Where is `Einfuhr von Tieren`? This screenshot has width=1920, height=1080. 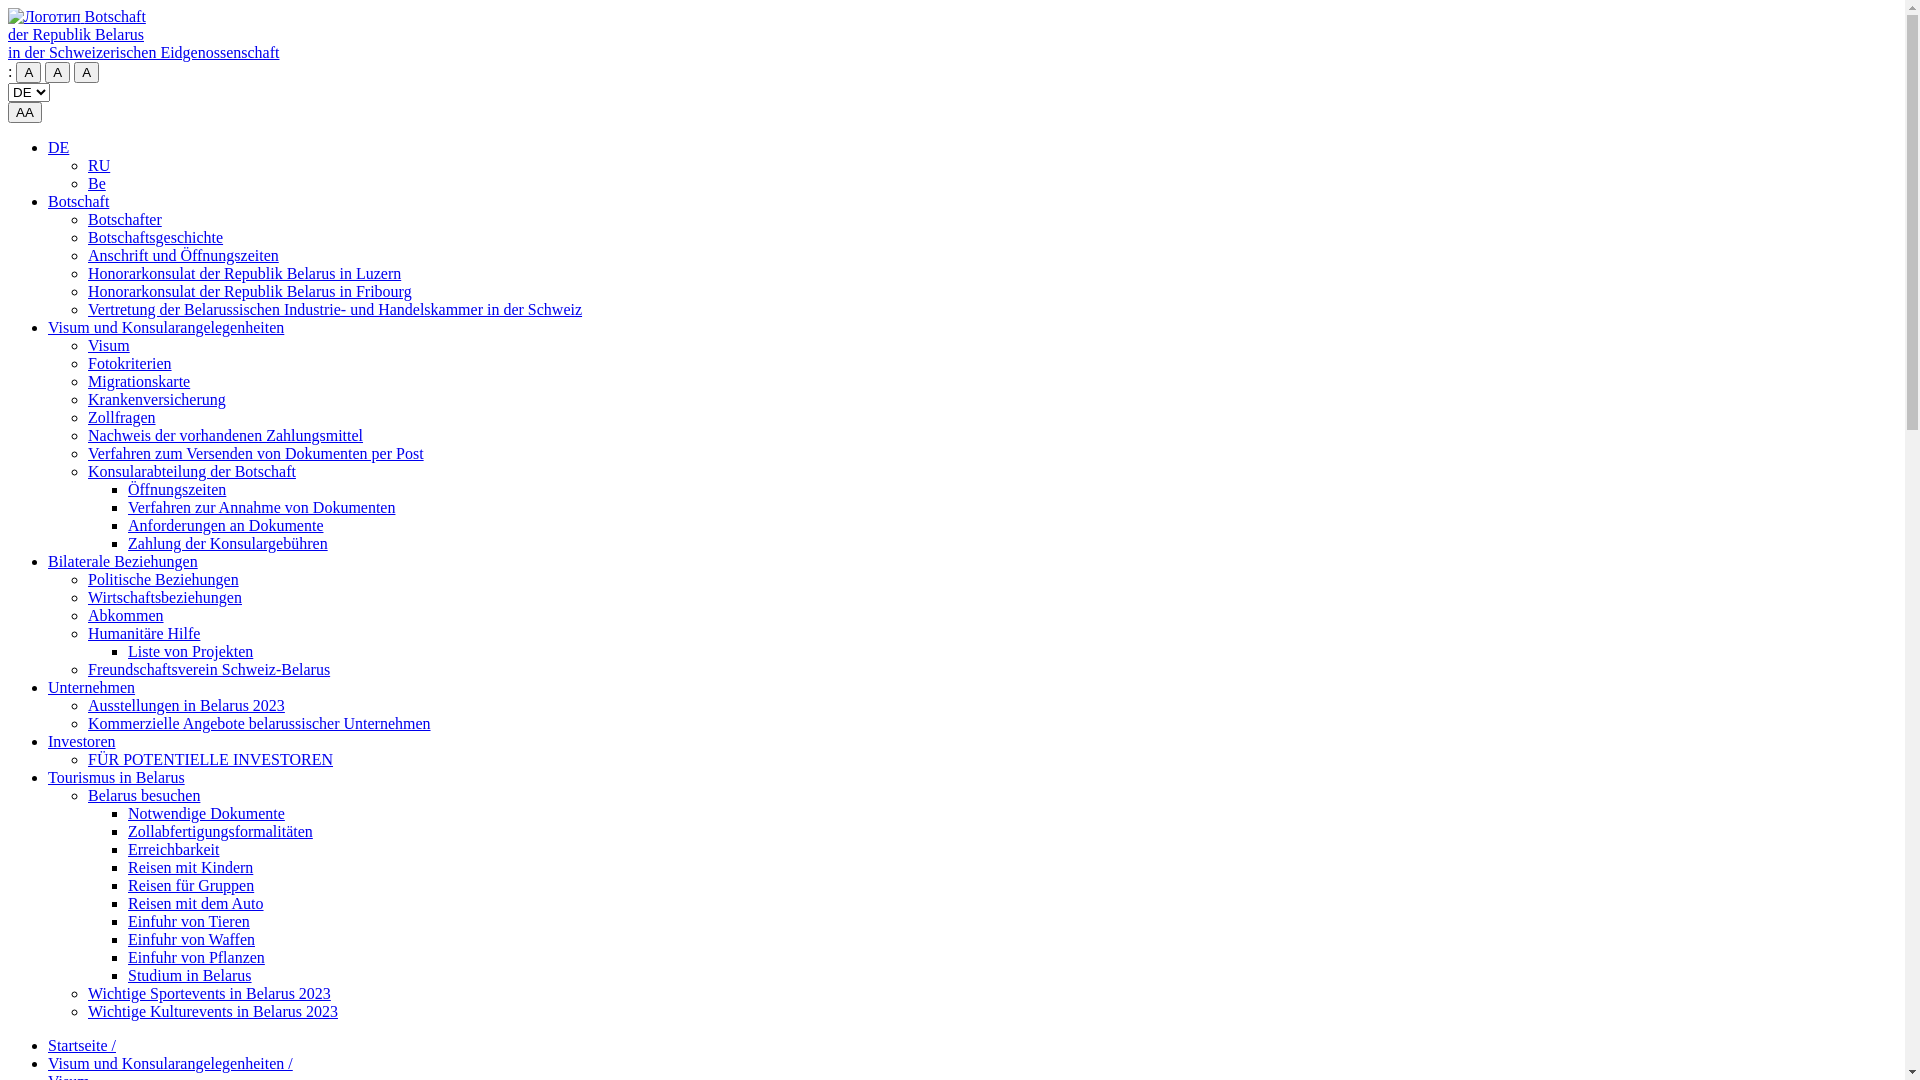 Einfuhr von Tieren is located at coordinates (189, 922).